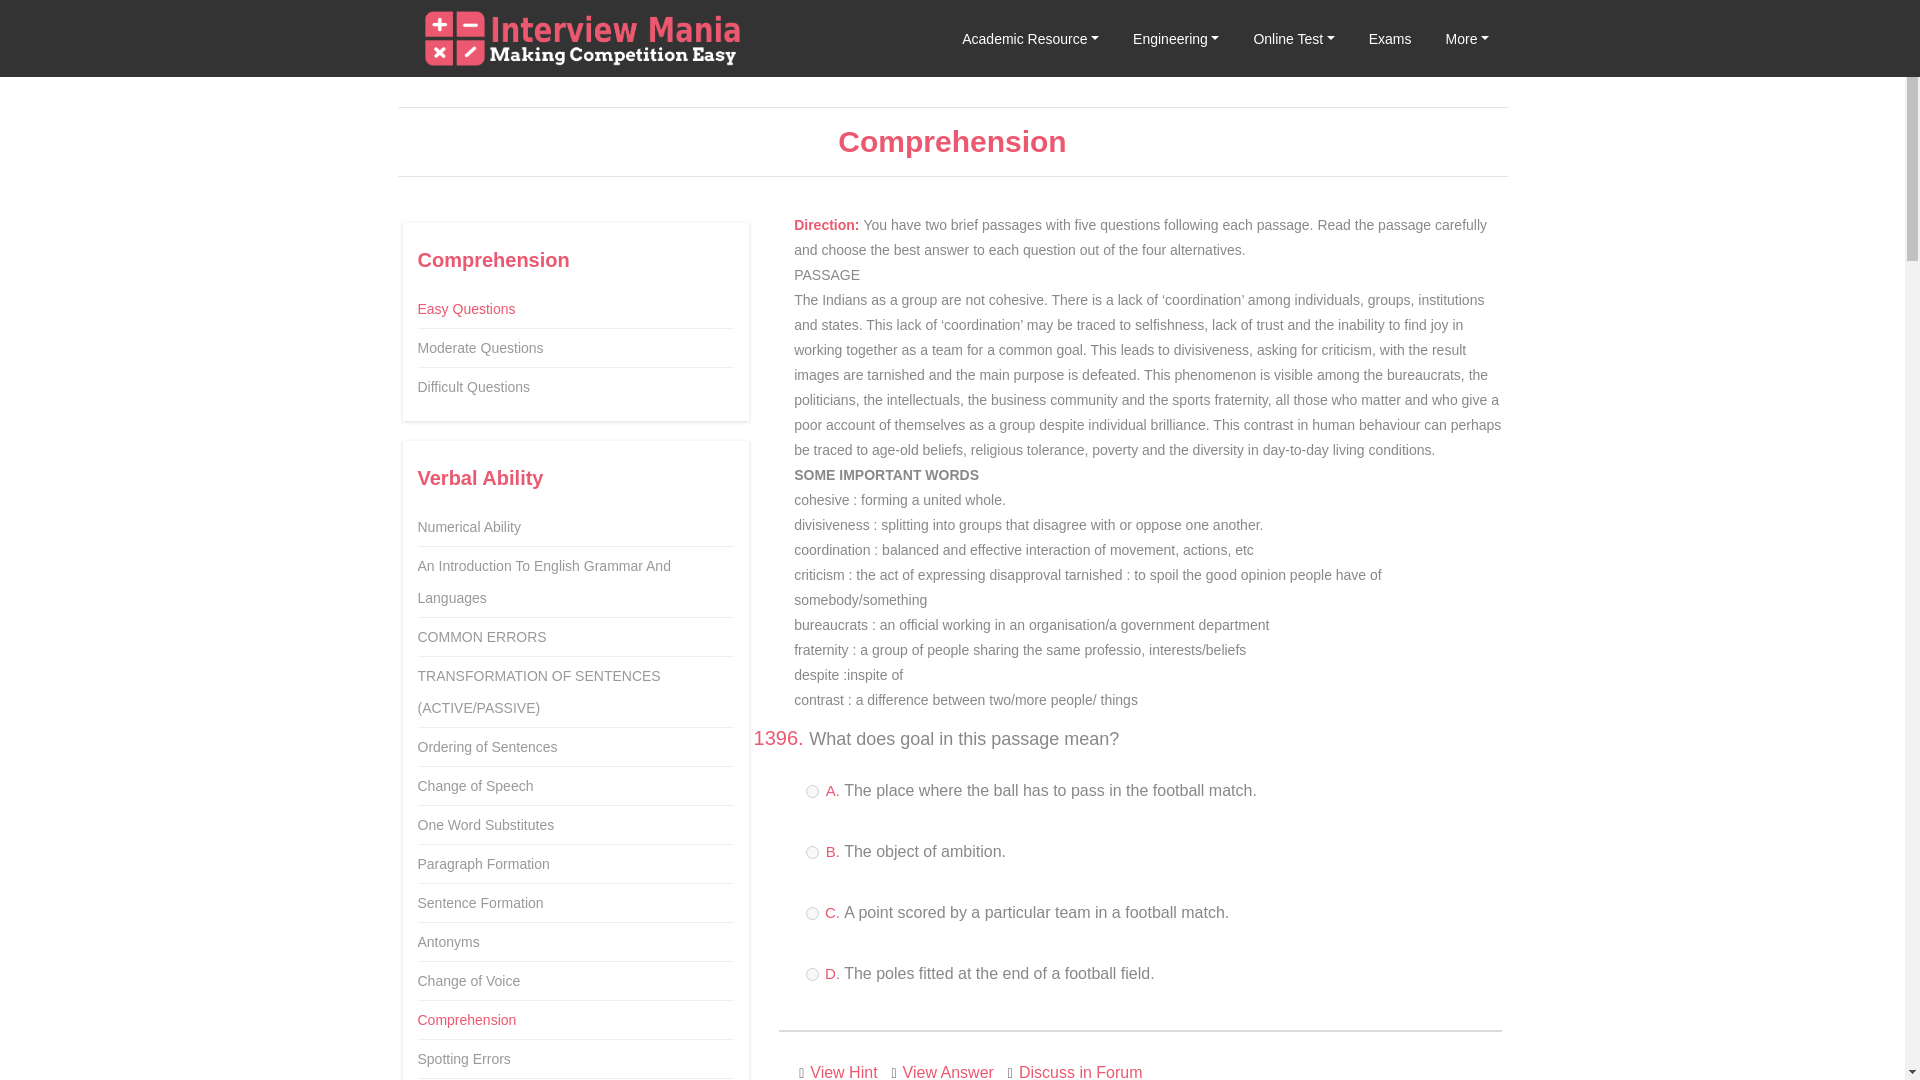  Describe the element at coordinates (1293, 38) in the screenshot. I see `Online Test` at that location.